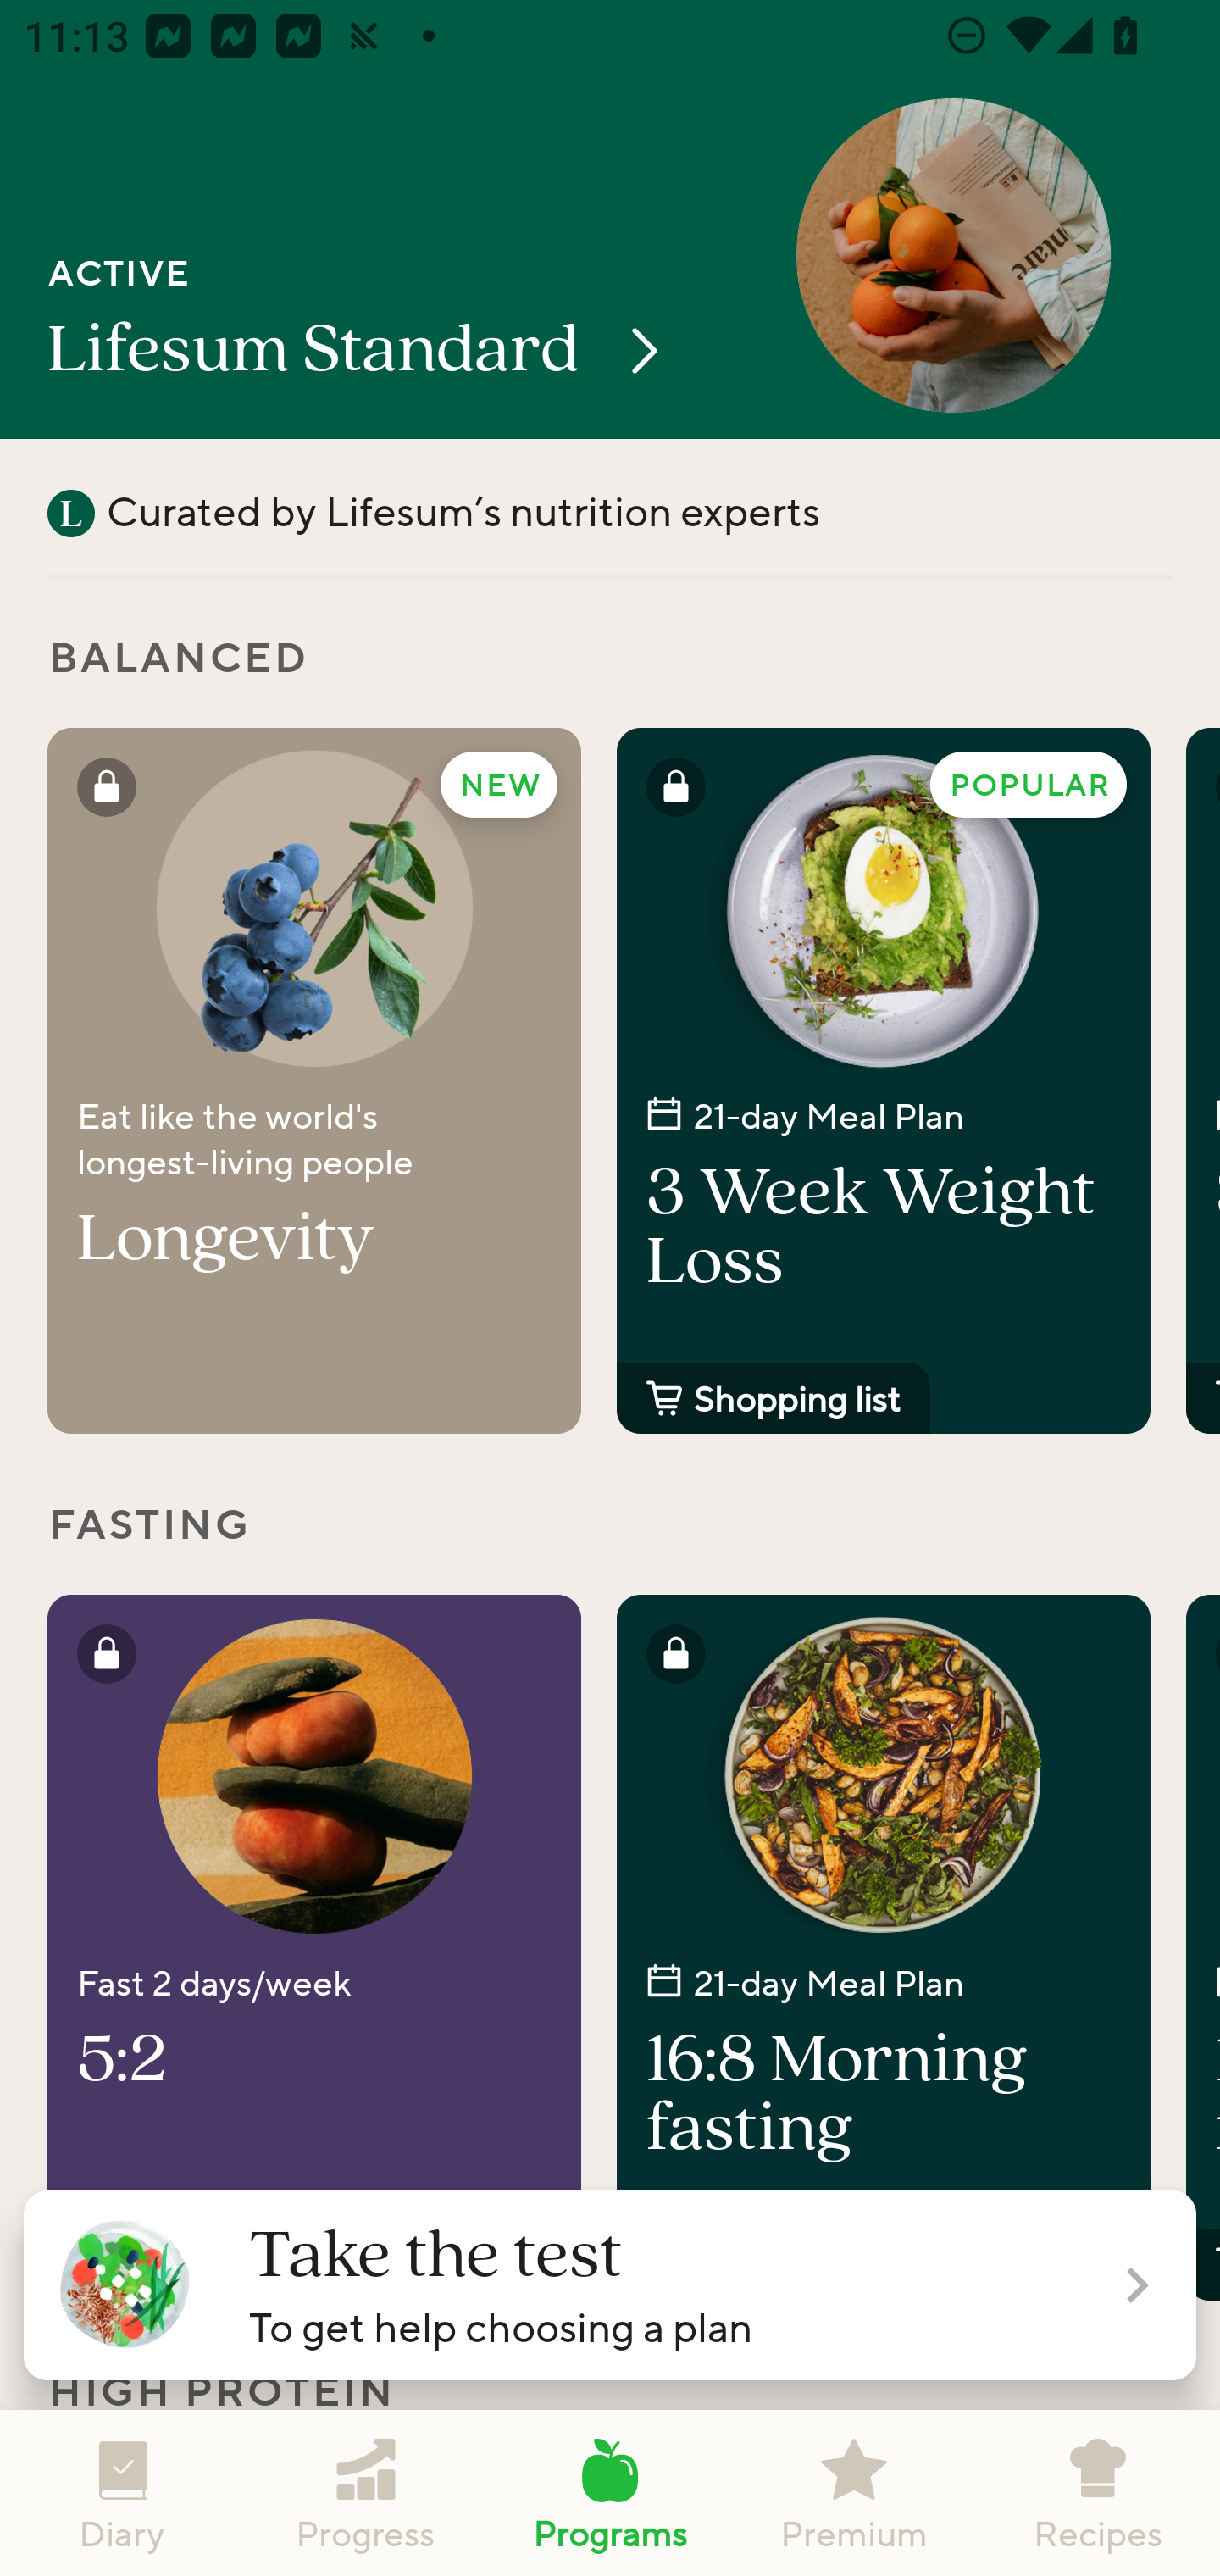 This screenshot has width=1220, height=2576. Describe the element at coordinates (313, 1947) in the screenshot. I see `Fast 2 days/week 5:2` at that location.